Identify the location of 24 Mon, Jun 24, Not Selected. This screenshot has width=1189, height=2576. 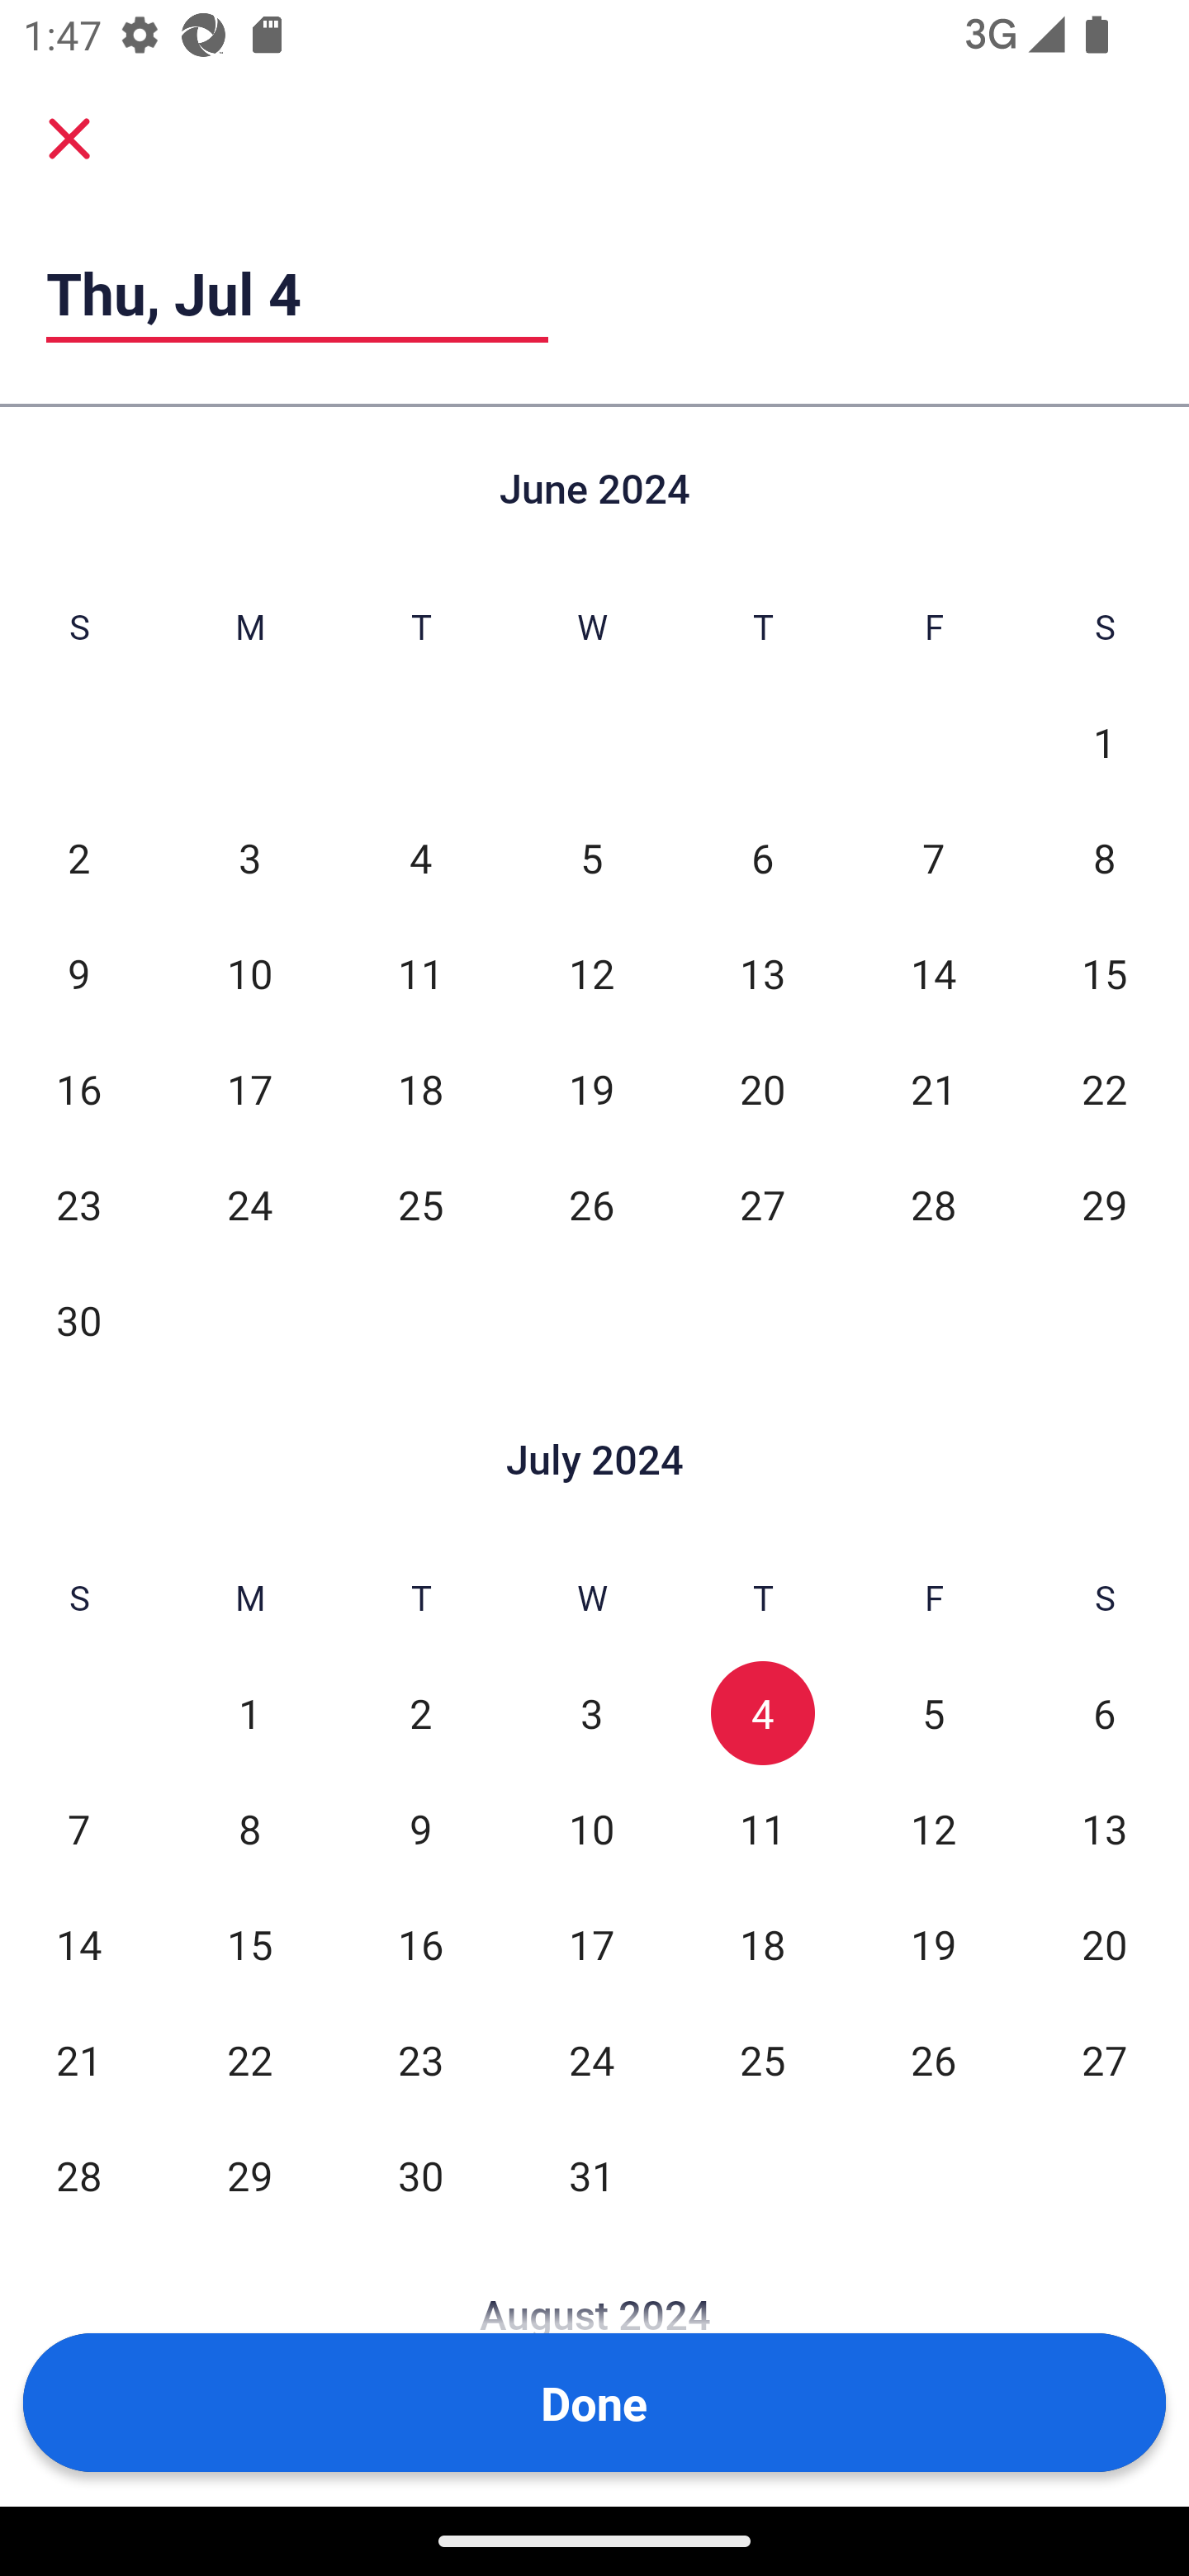
(249, 1204).